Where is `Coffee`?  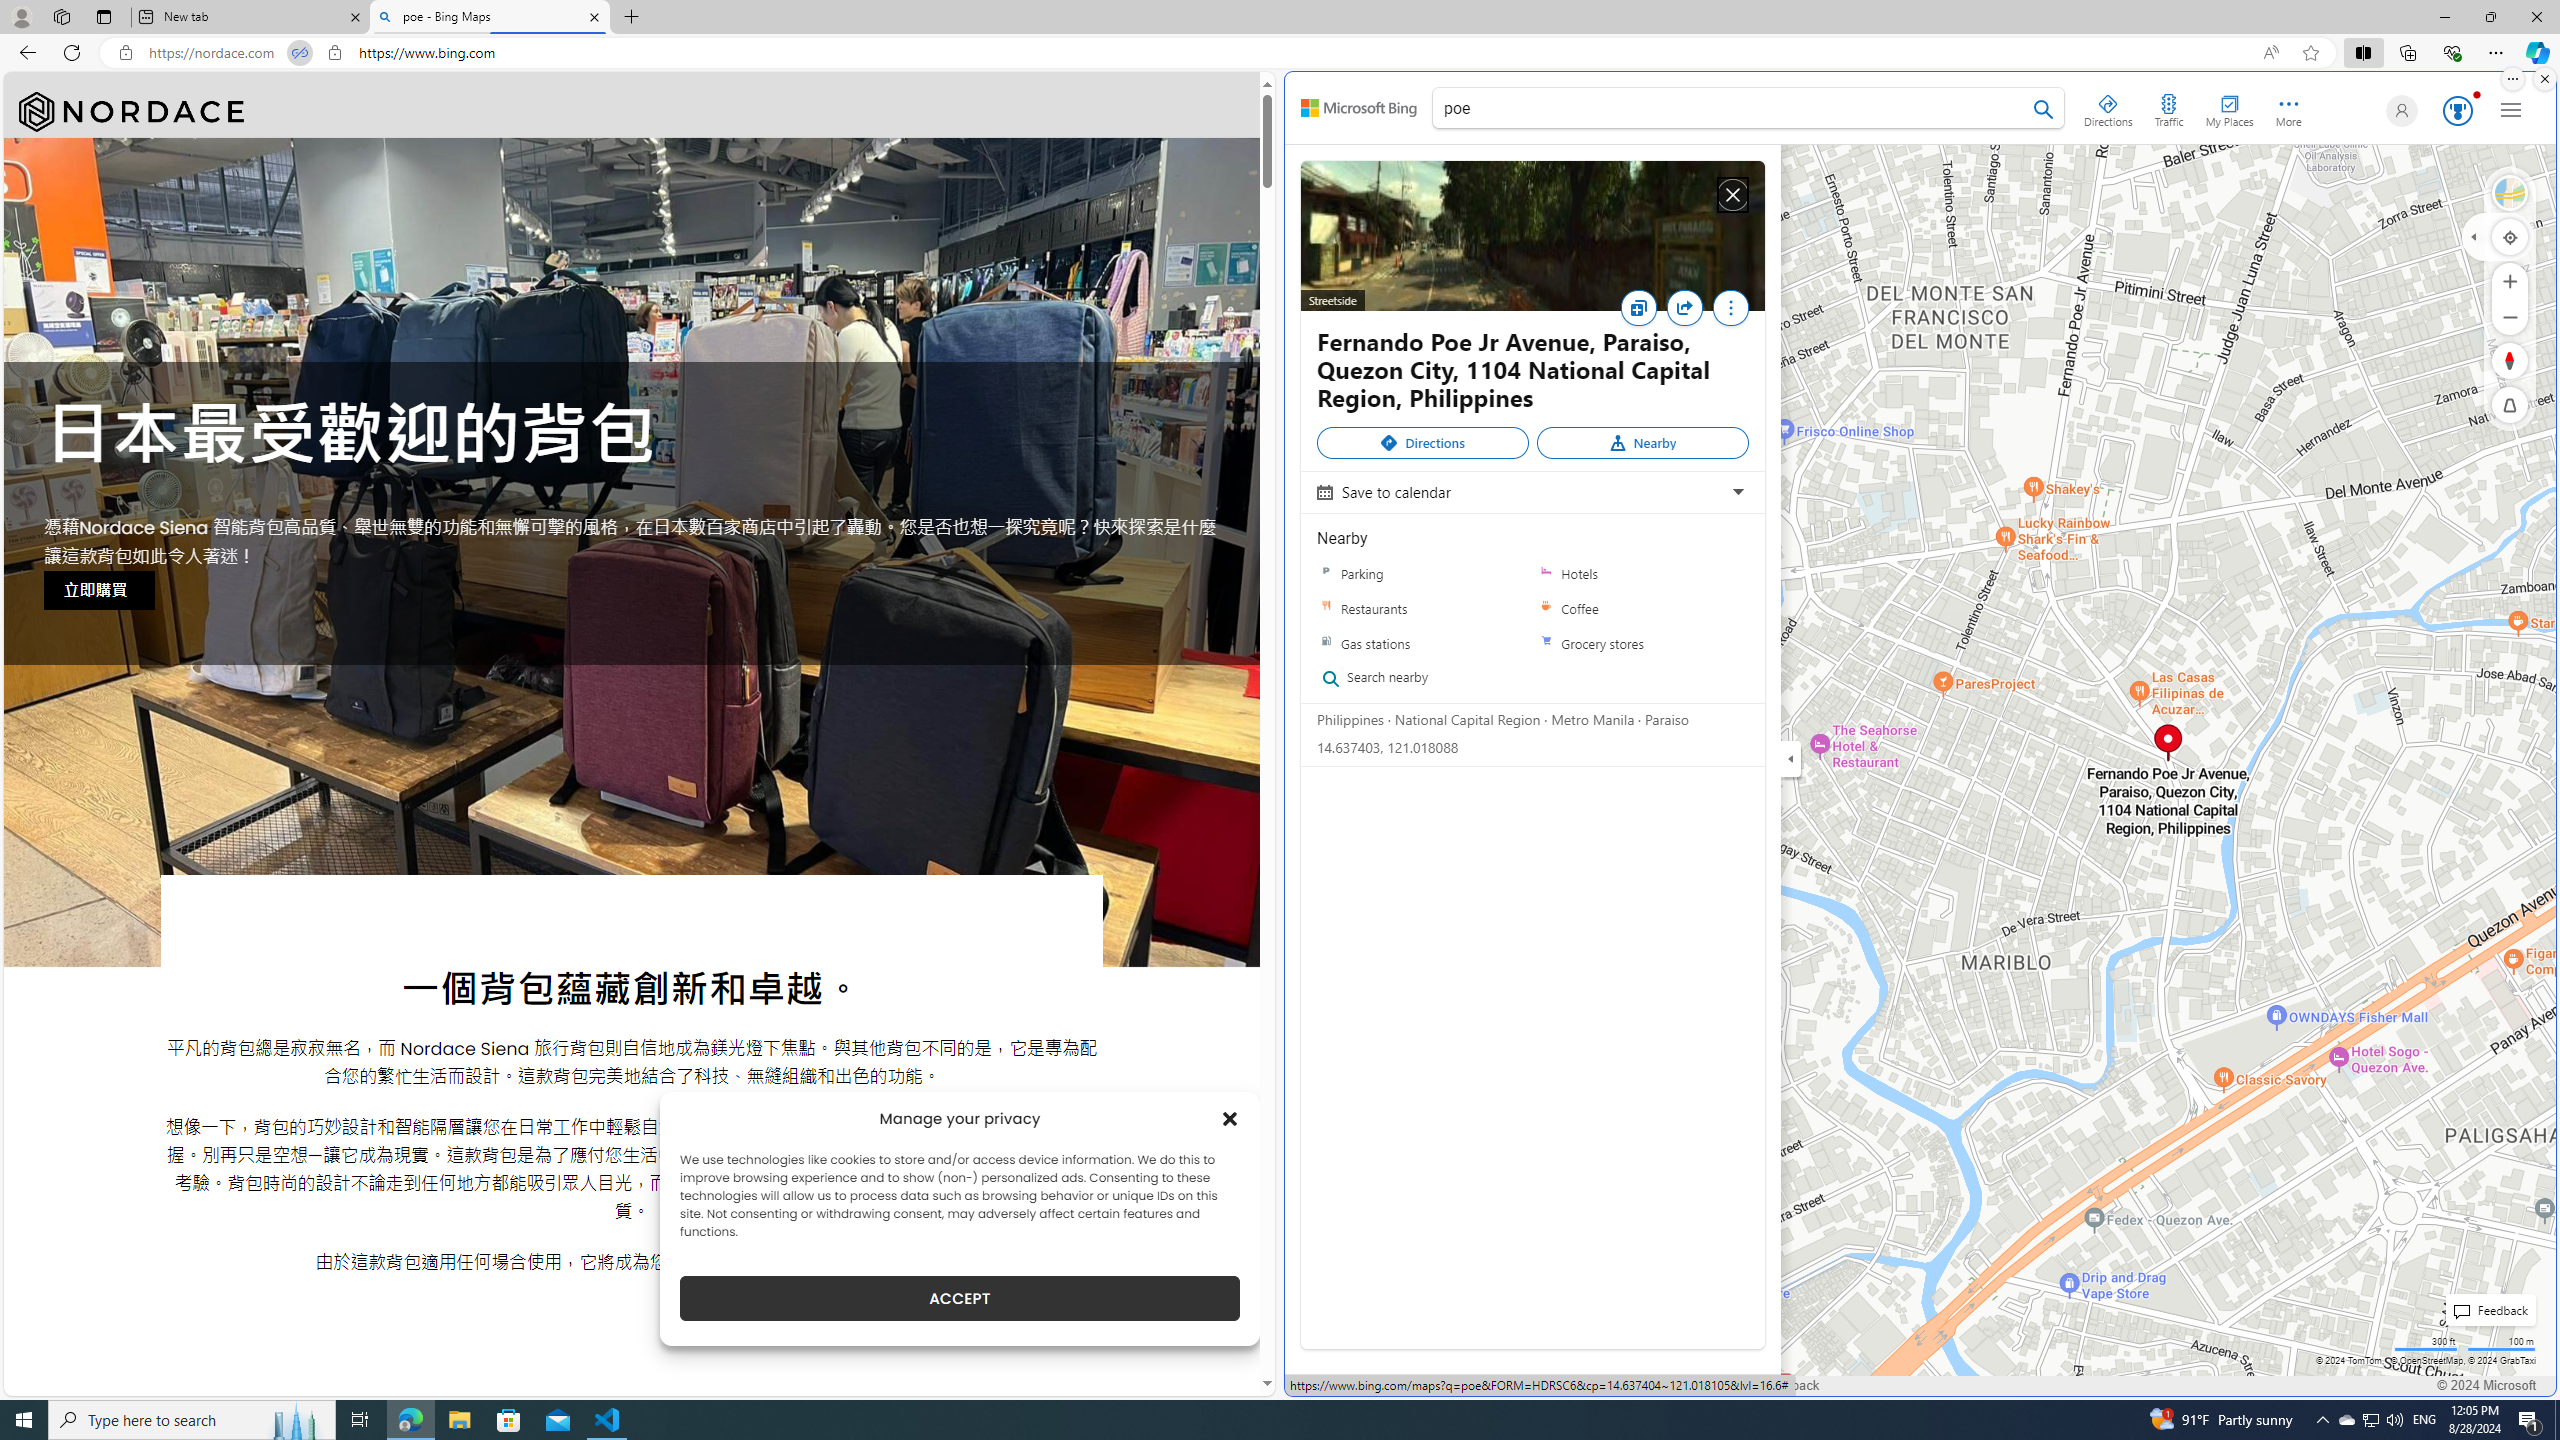 Coffee is located at coordinates (1546, 609).